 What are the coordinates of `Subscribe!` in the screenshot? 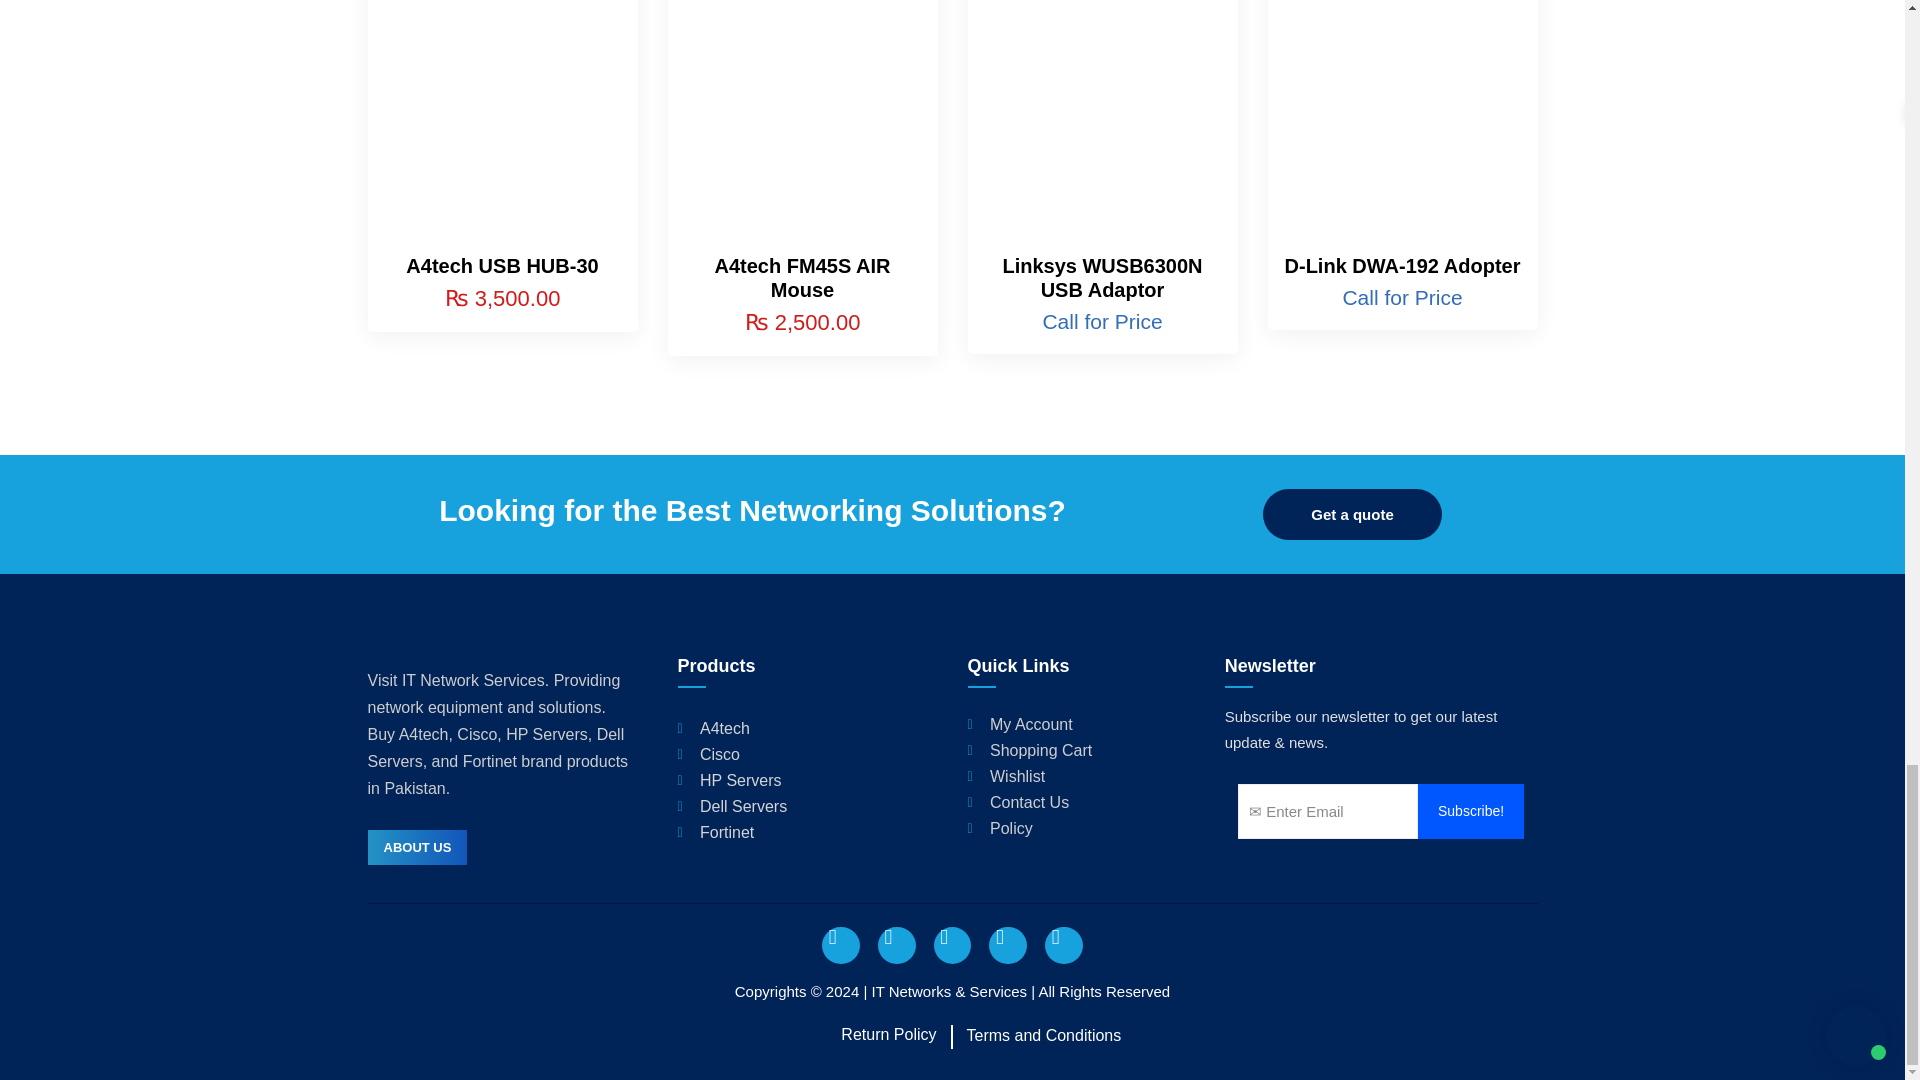 It's located at (1471, 812).